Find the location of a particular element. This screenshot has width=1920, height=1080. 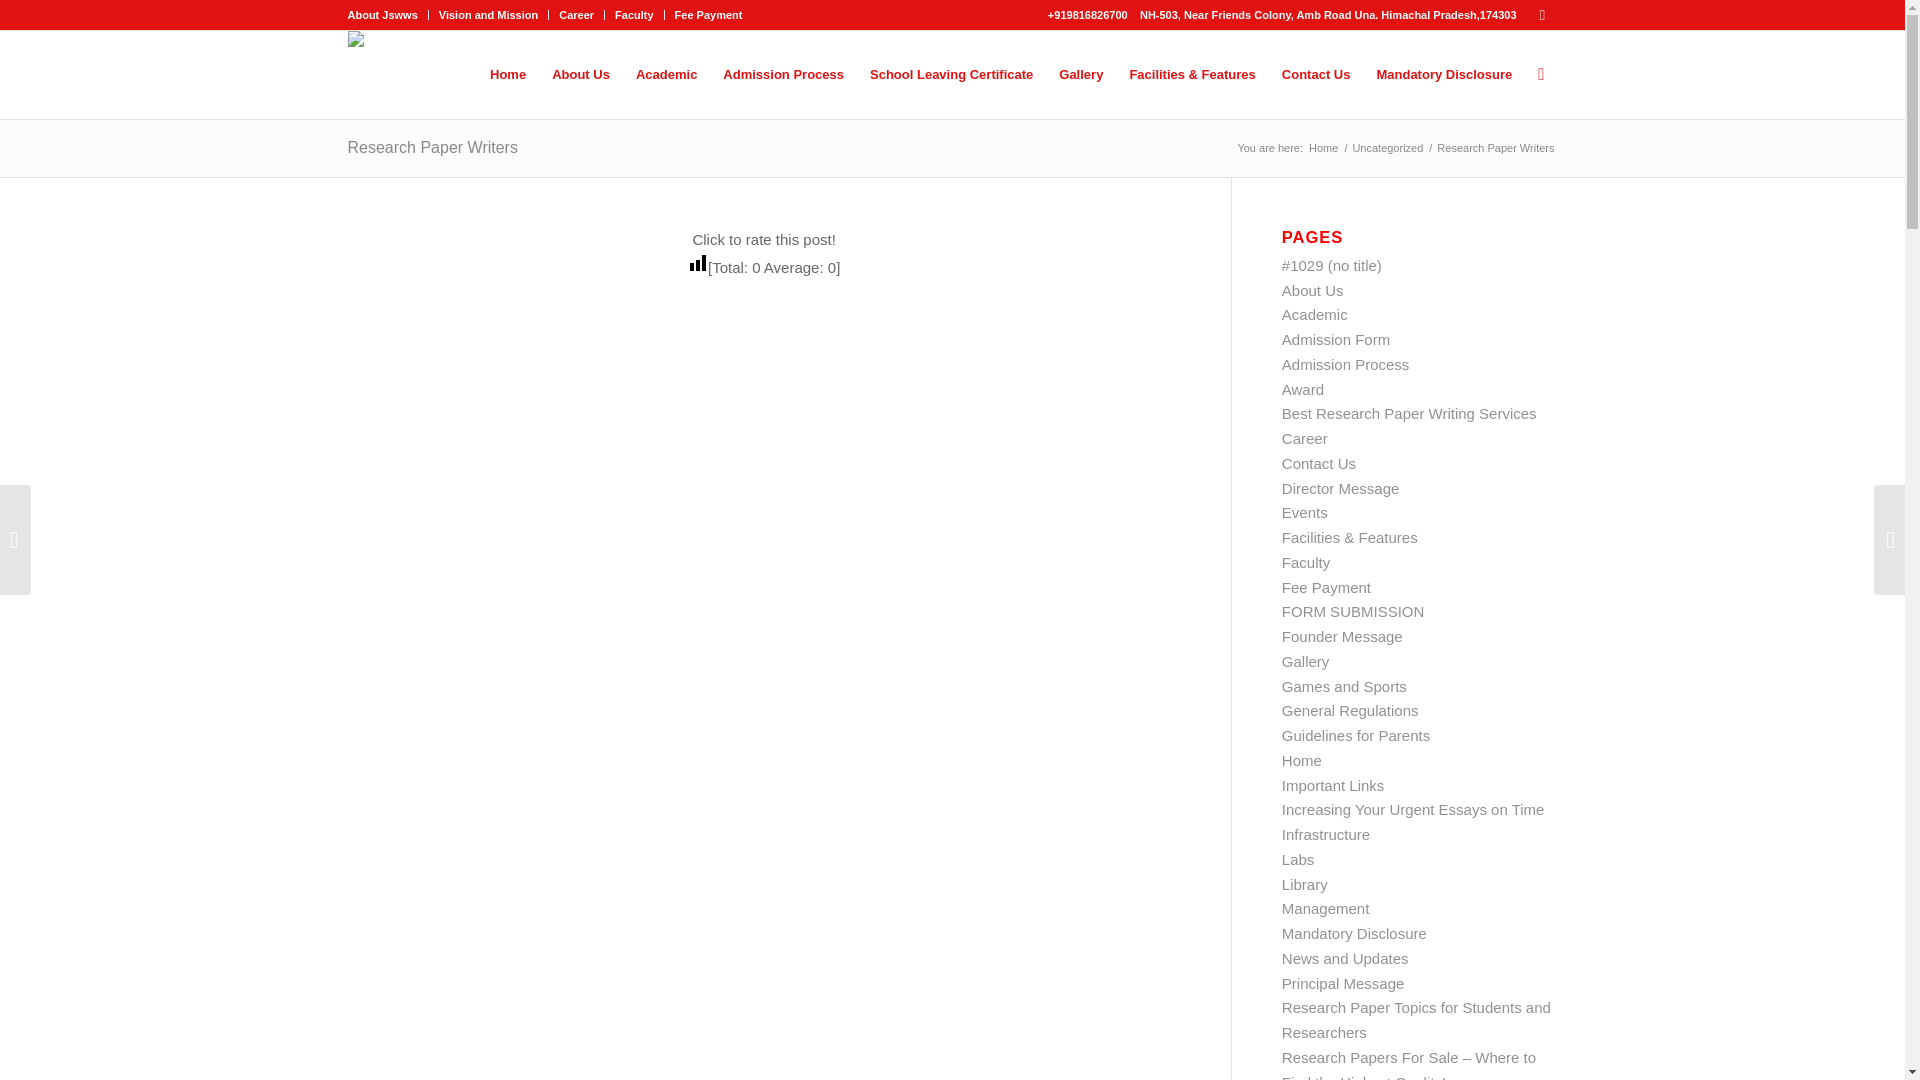

Career is located at coordinates (576, 15).